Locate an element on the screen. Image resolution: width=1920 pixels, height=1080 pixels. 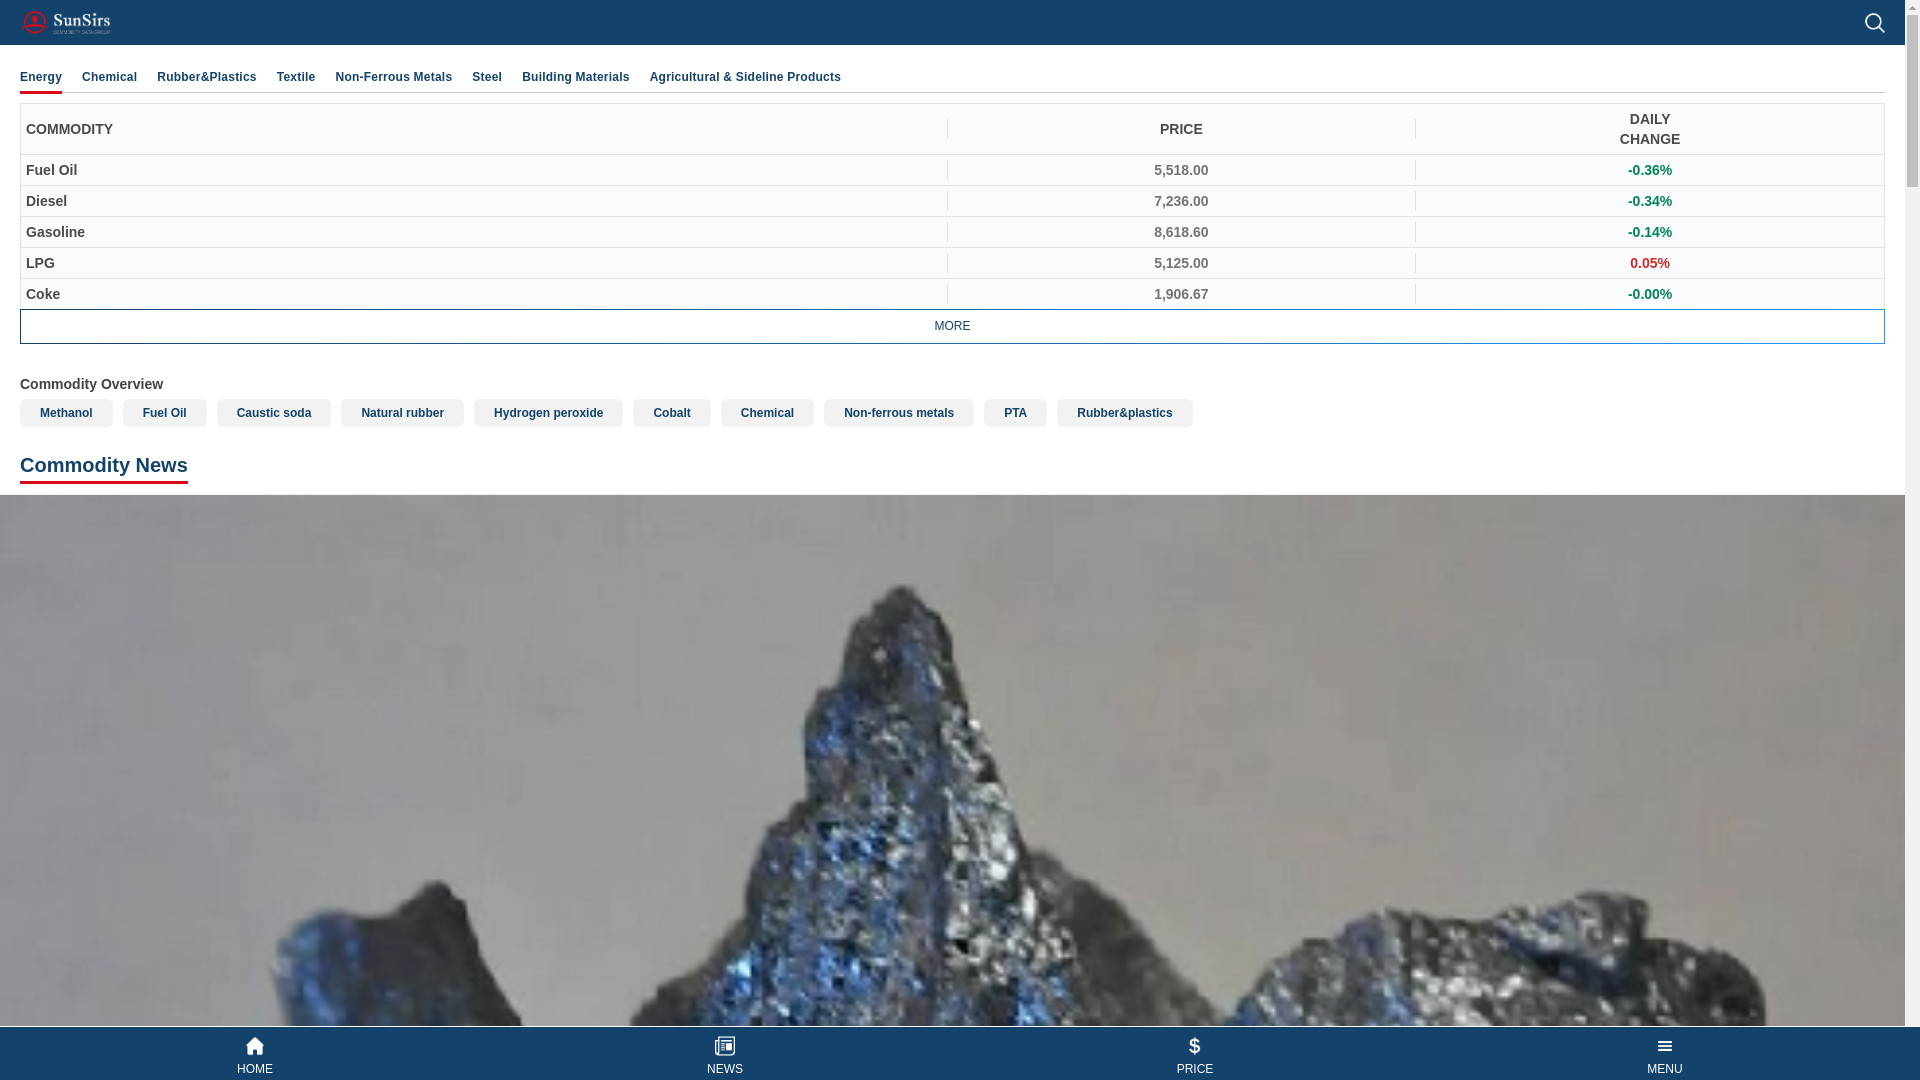
Caustic soda is located at coordinates (274, 412).